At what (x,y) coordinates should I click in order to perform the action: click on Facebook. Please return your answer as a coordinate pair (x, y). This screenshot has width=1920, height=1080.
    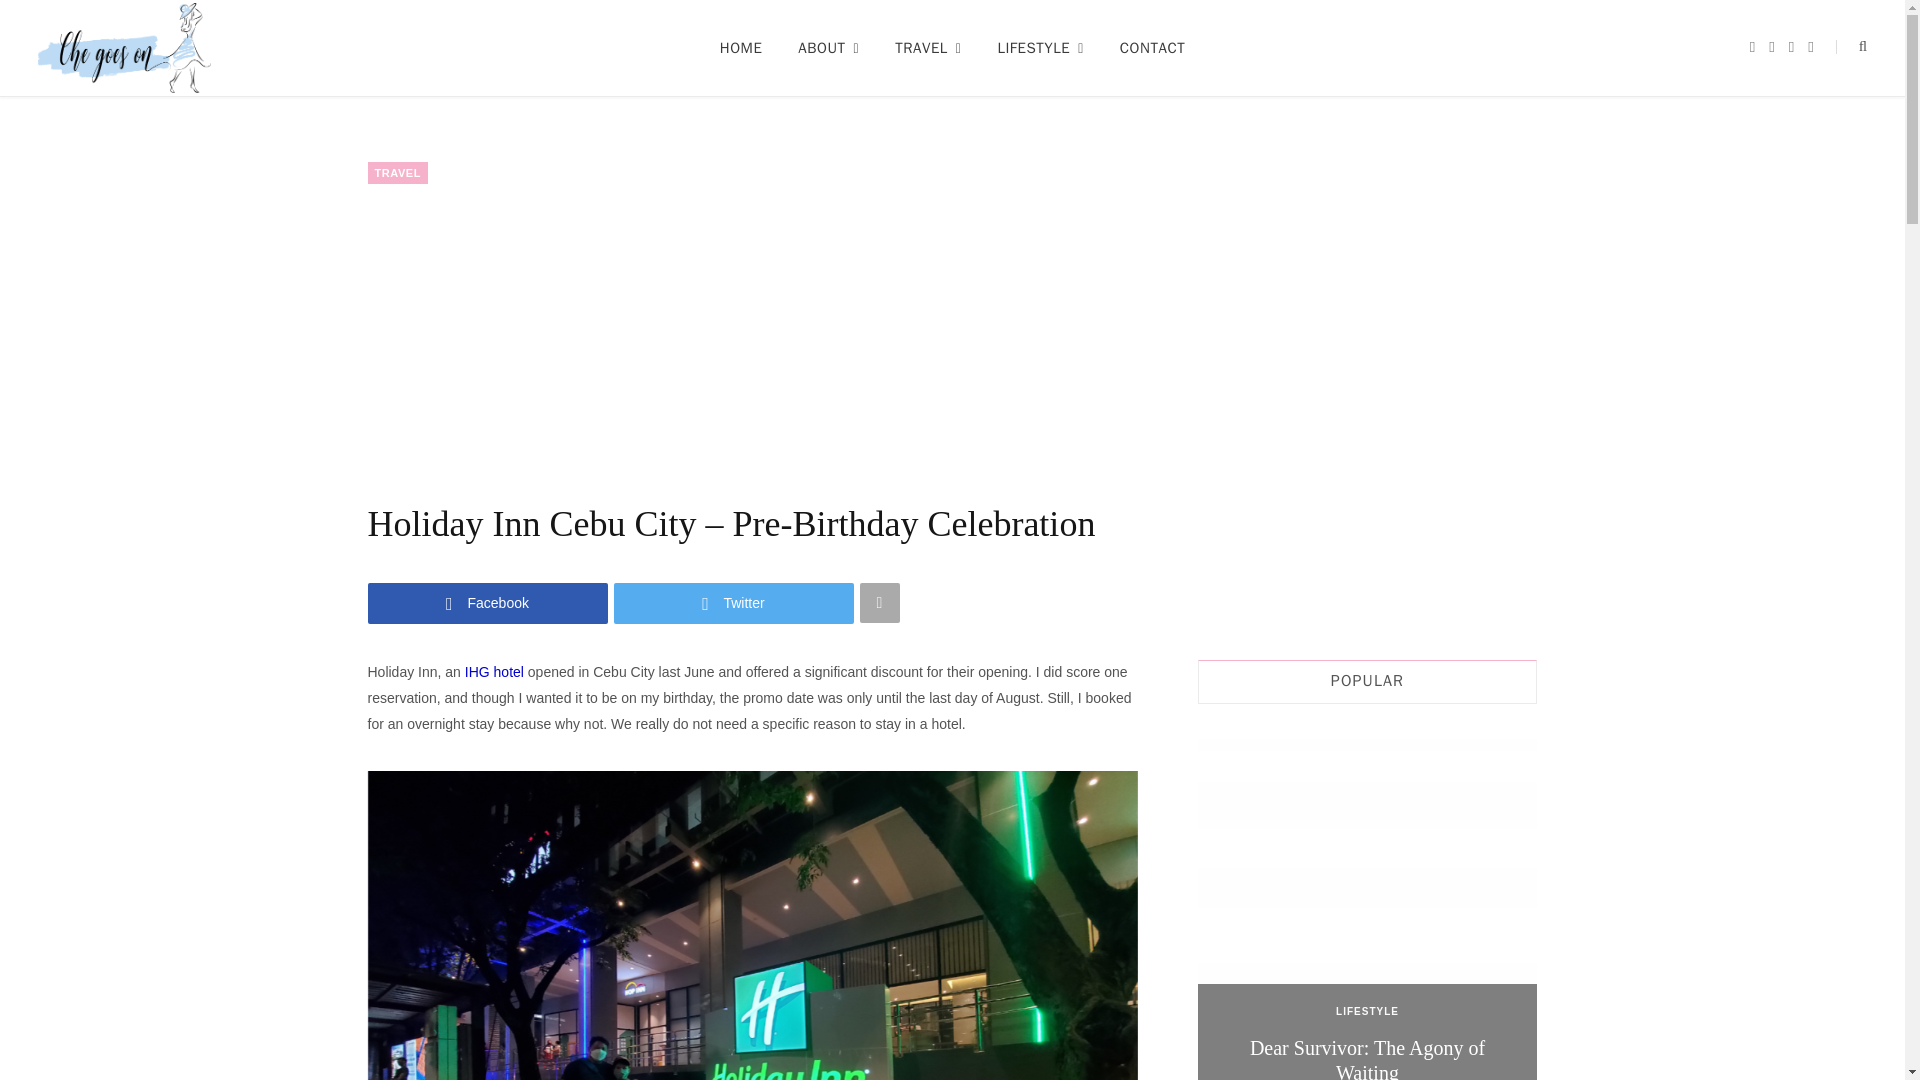
    Looking at the image, I should click on (488, 604).